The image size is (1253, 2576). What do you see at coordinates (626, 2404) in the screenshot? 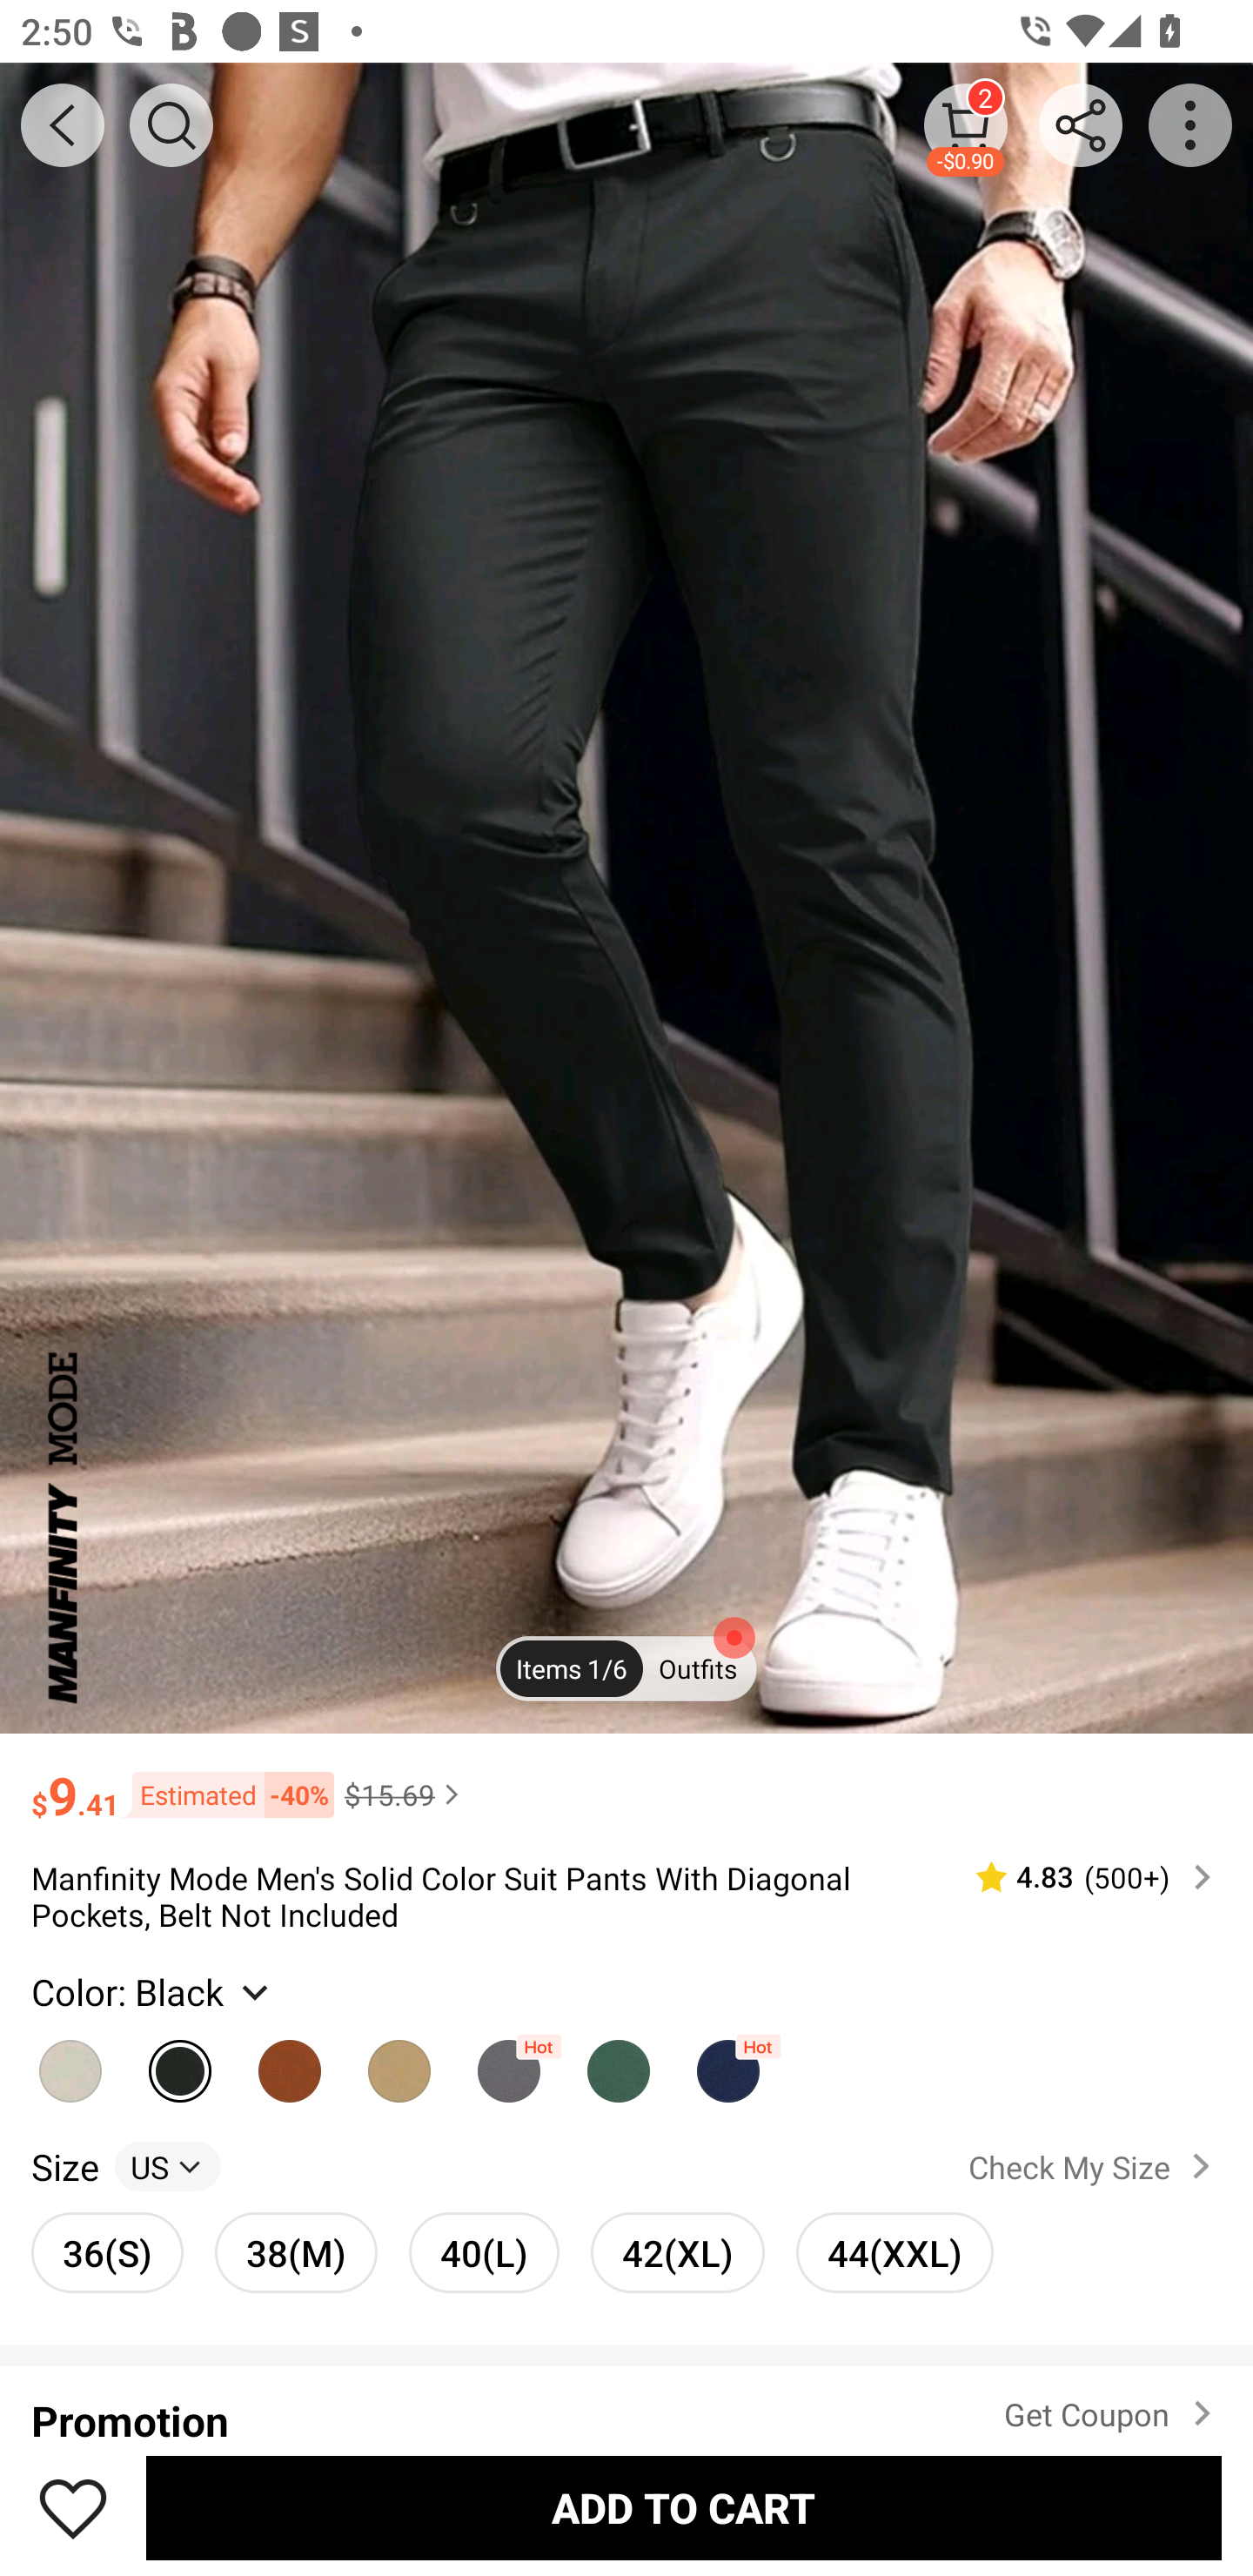
I see `Promotion Get Coupon` at bounding box center [626, 2404].